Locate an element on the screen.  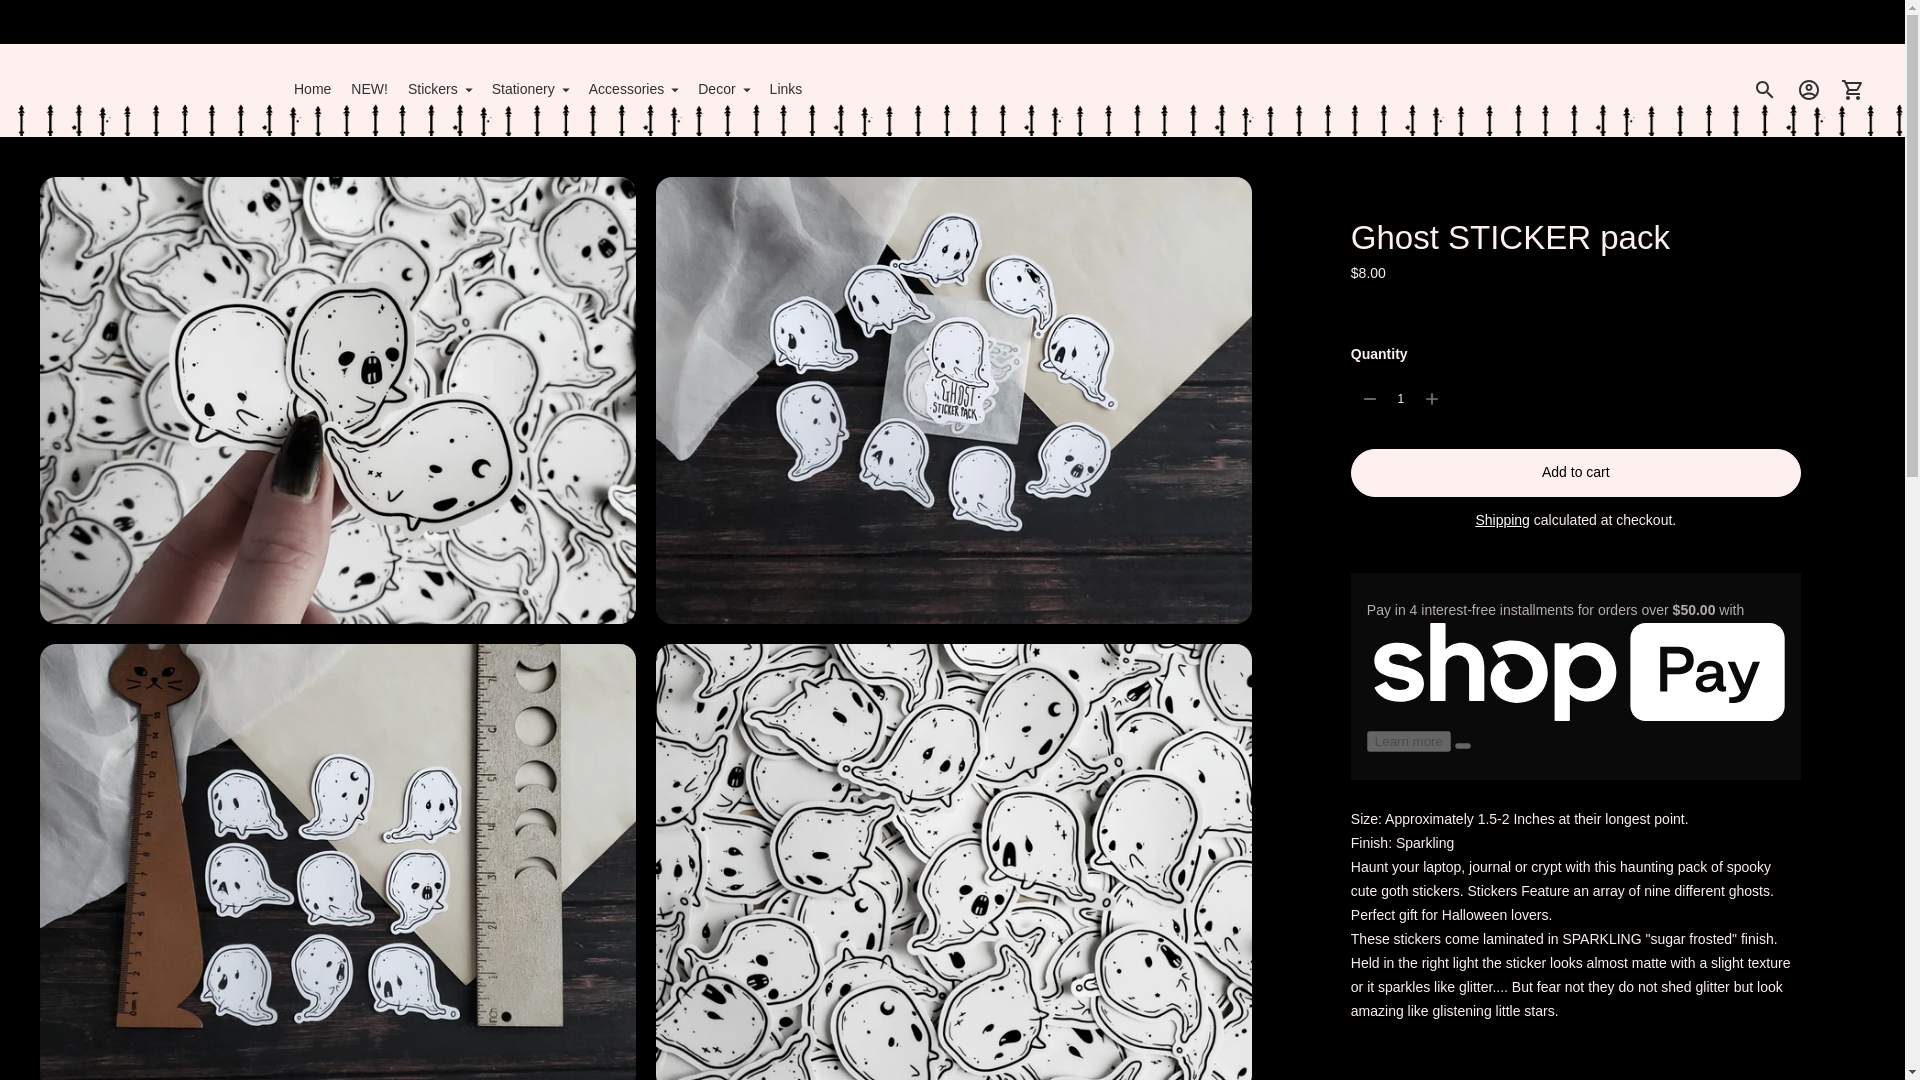
Decrease is located at coordinates (1370, 399).